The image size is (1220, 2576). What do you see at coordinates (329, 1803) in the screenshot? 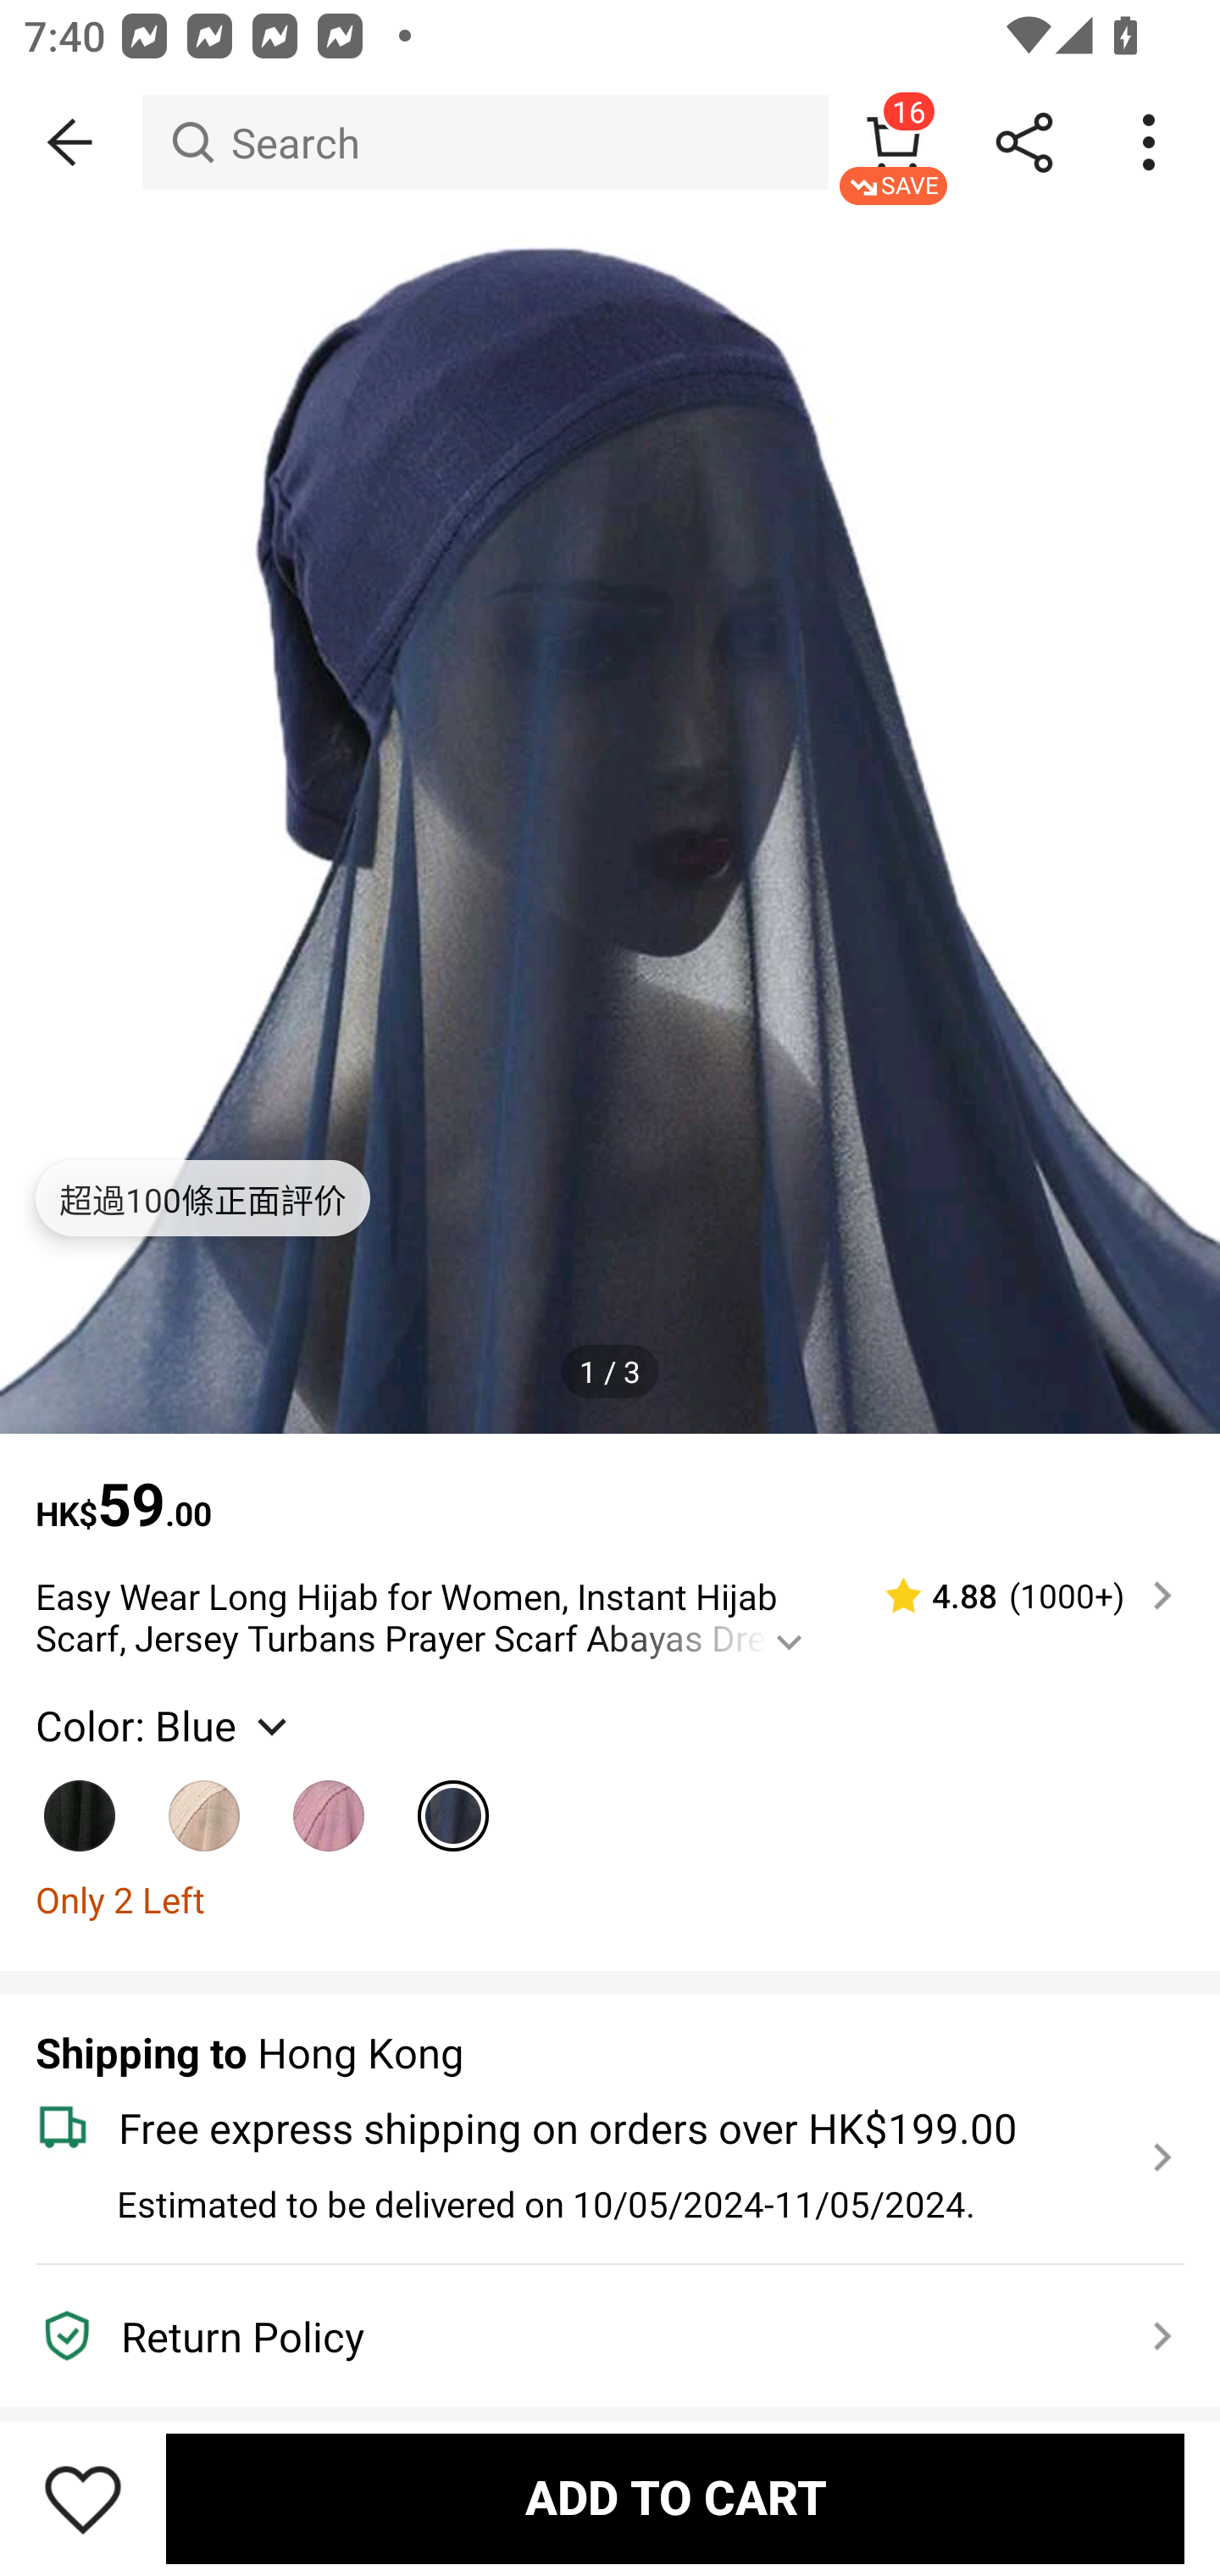
I see `Dusty Pink` at bounding box center [329, 1803].